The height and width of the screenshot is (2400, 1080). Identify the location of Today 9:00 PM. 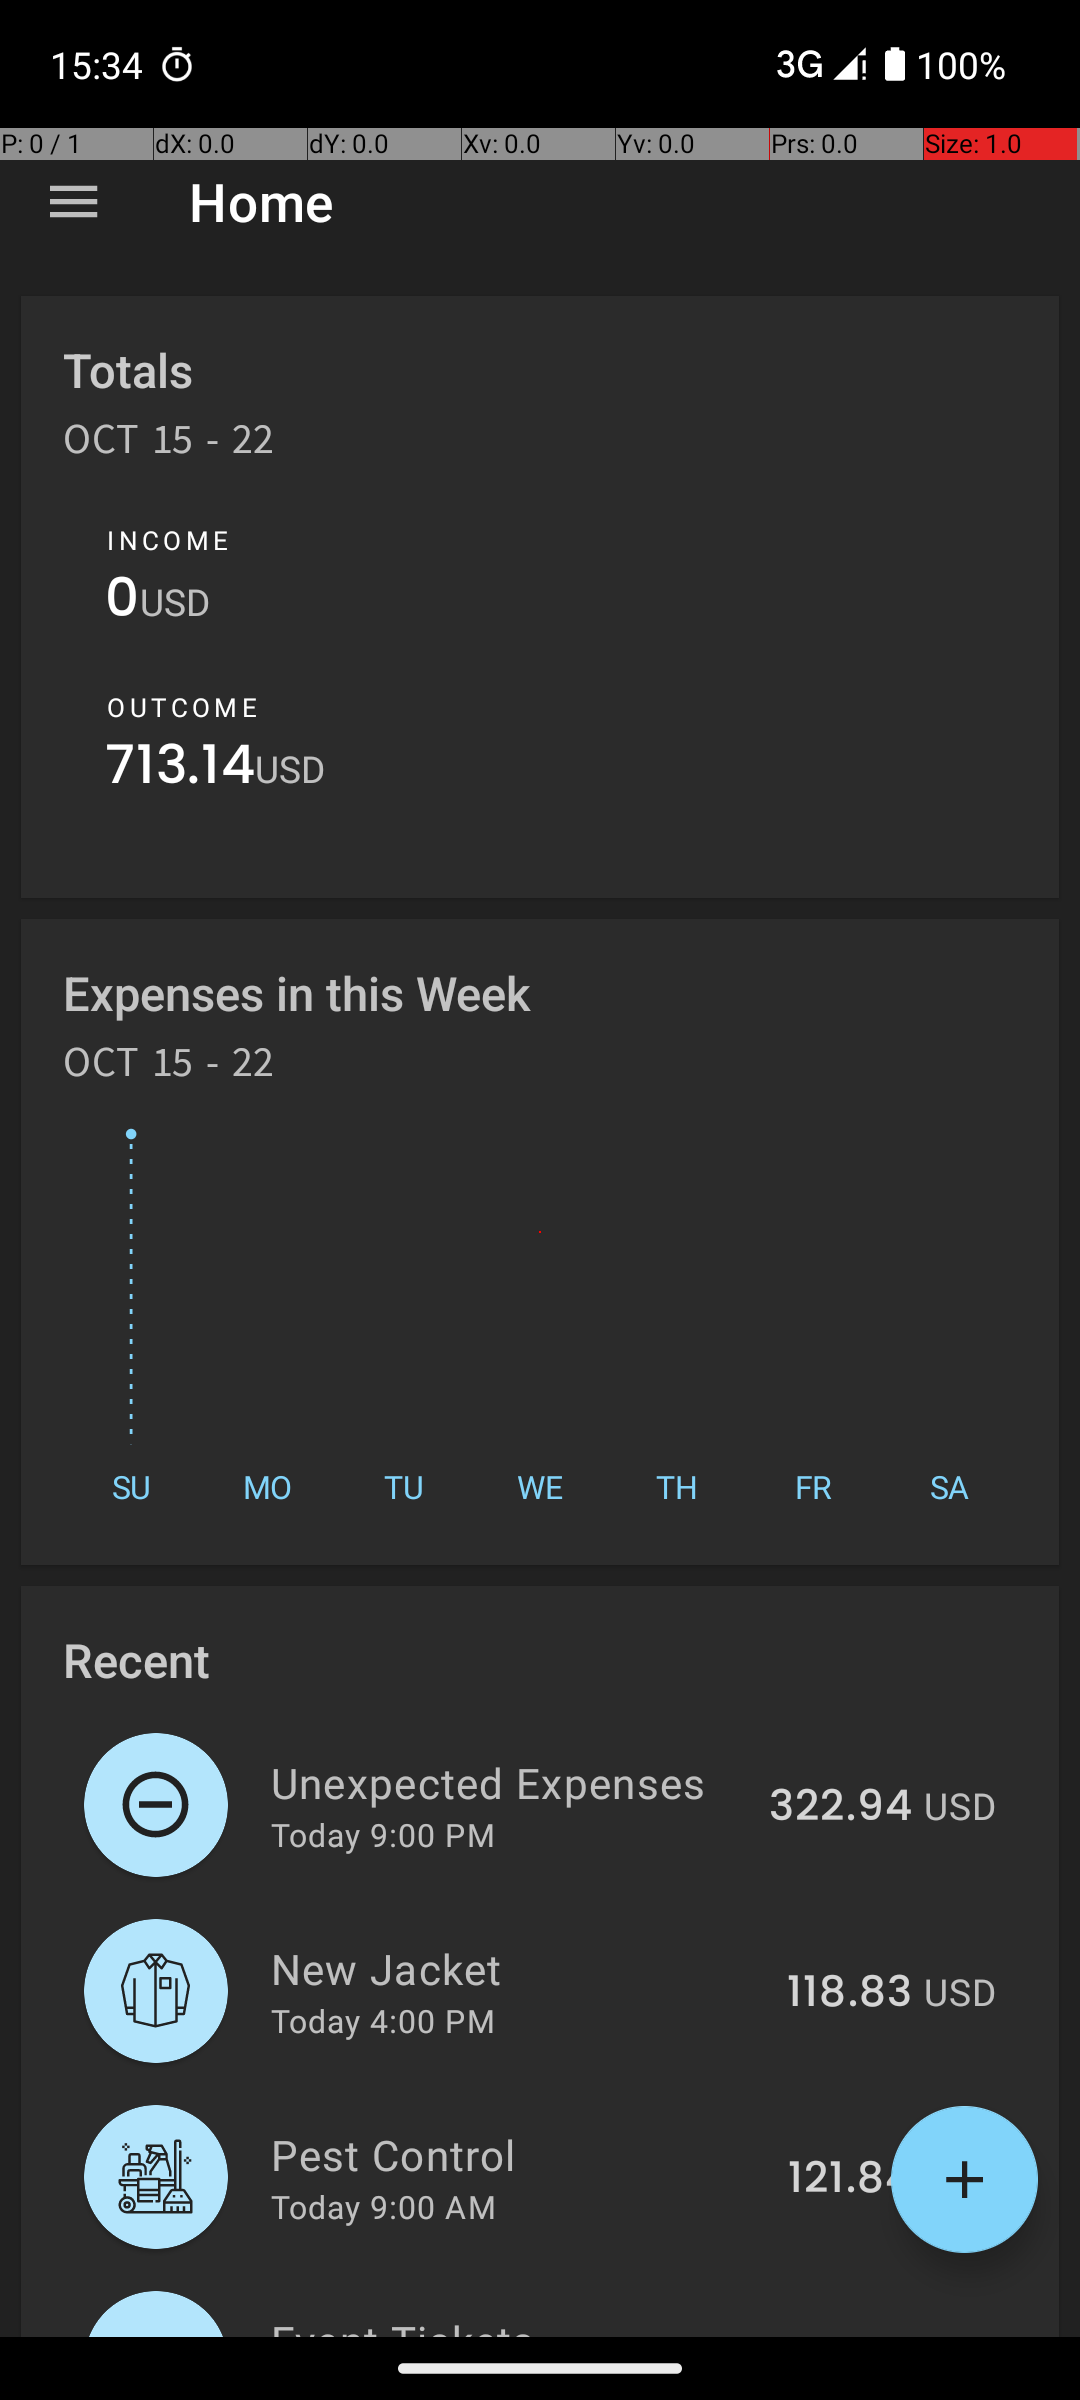
(383, 1834).